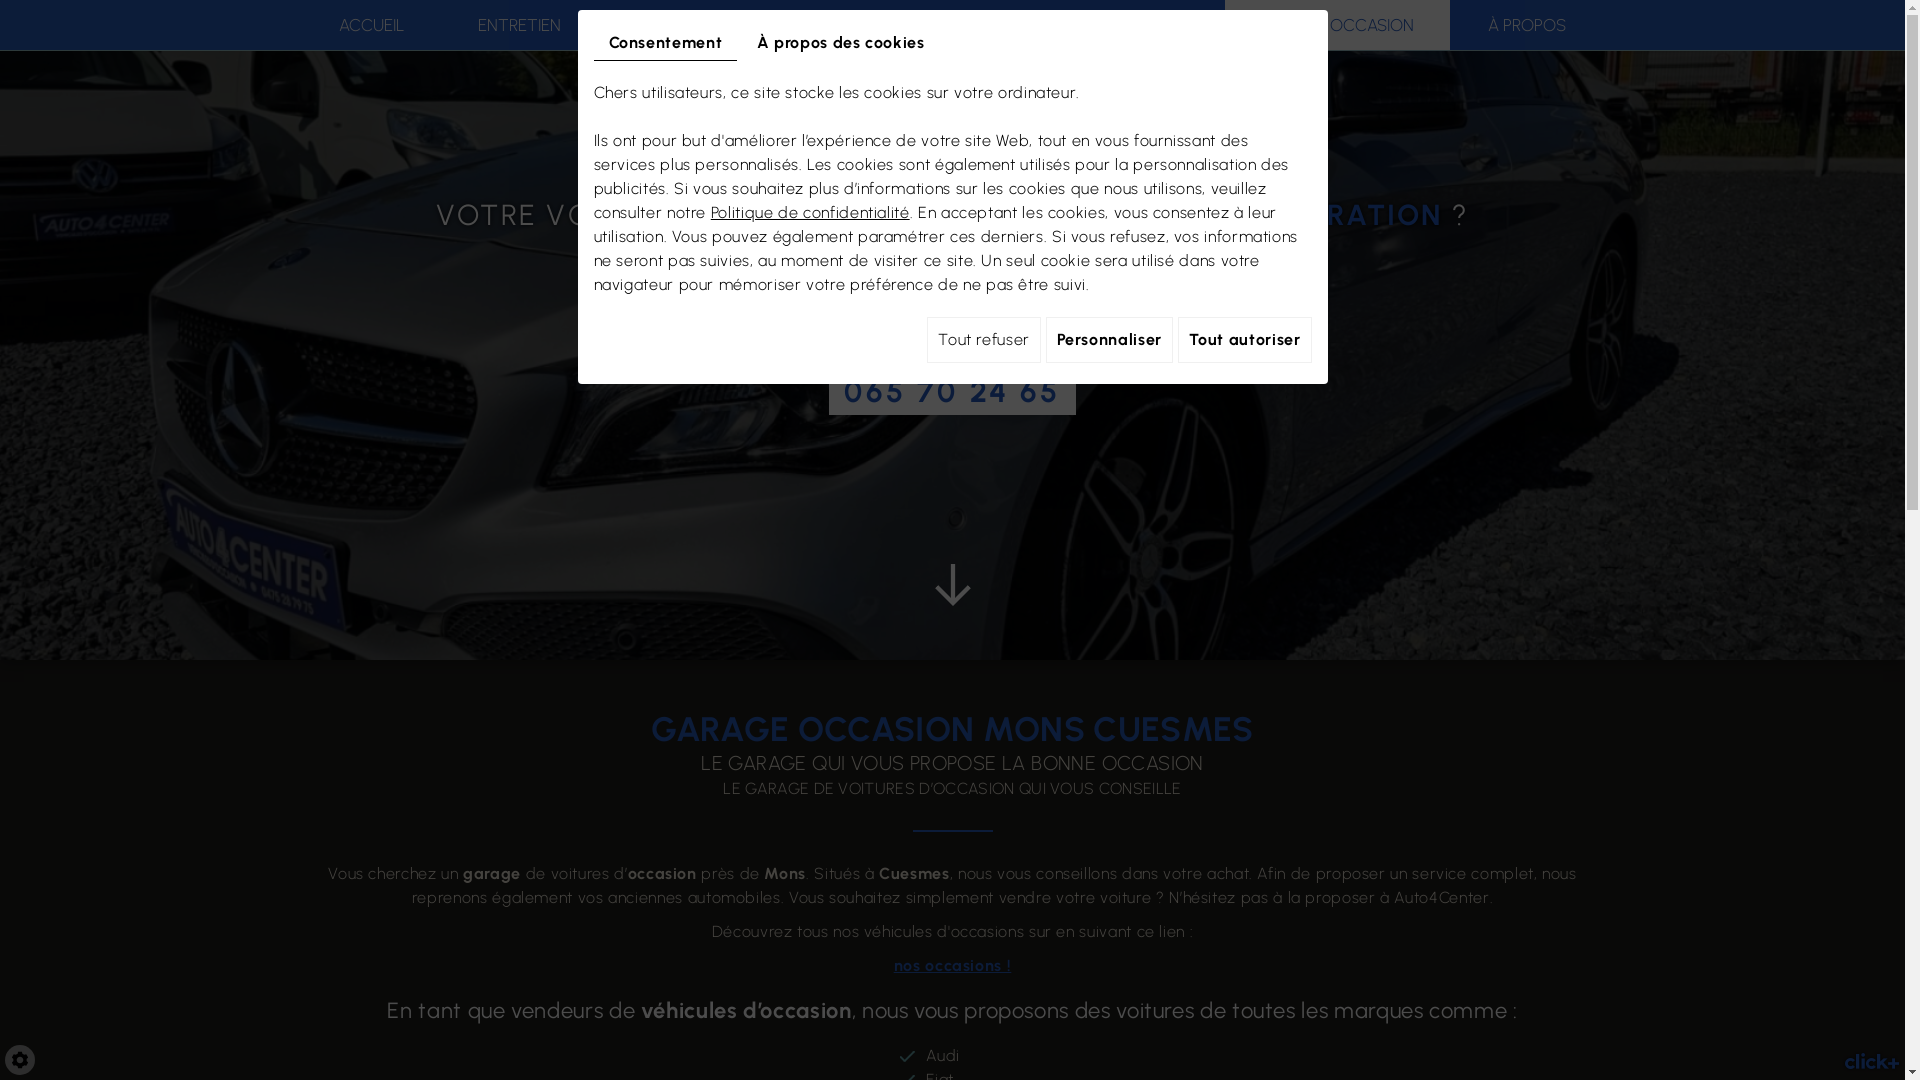  Describe the element at coordinates (1110, 340) in the screenshot. I see `Personnaliser` at that location.